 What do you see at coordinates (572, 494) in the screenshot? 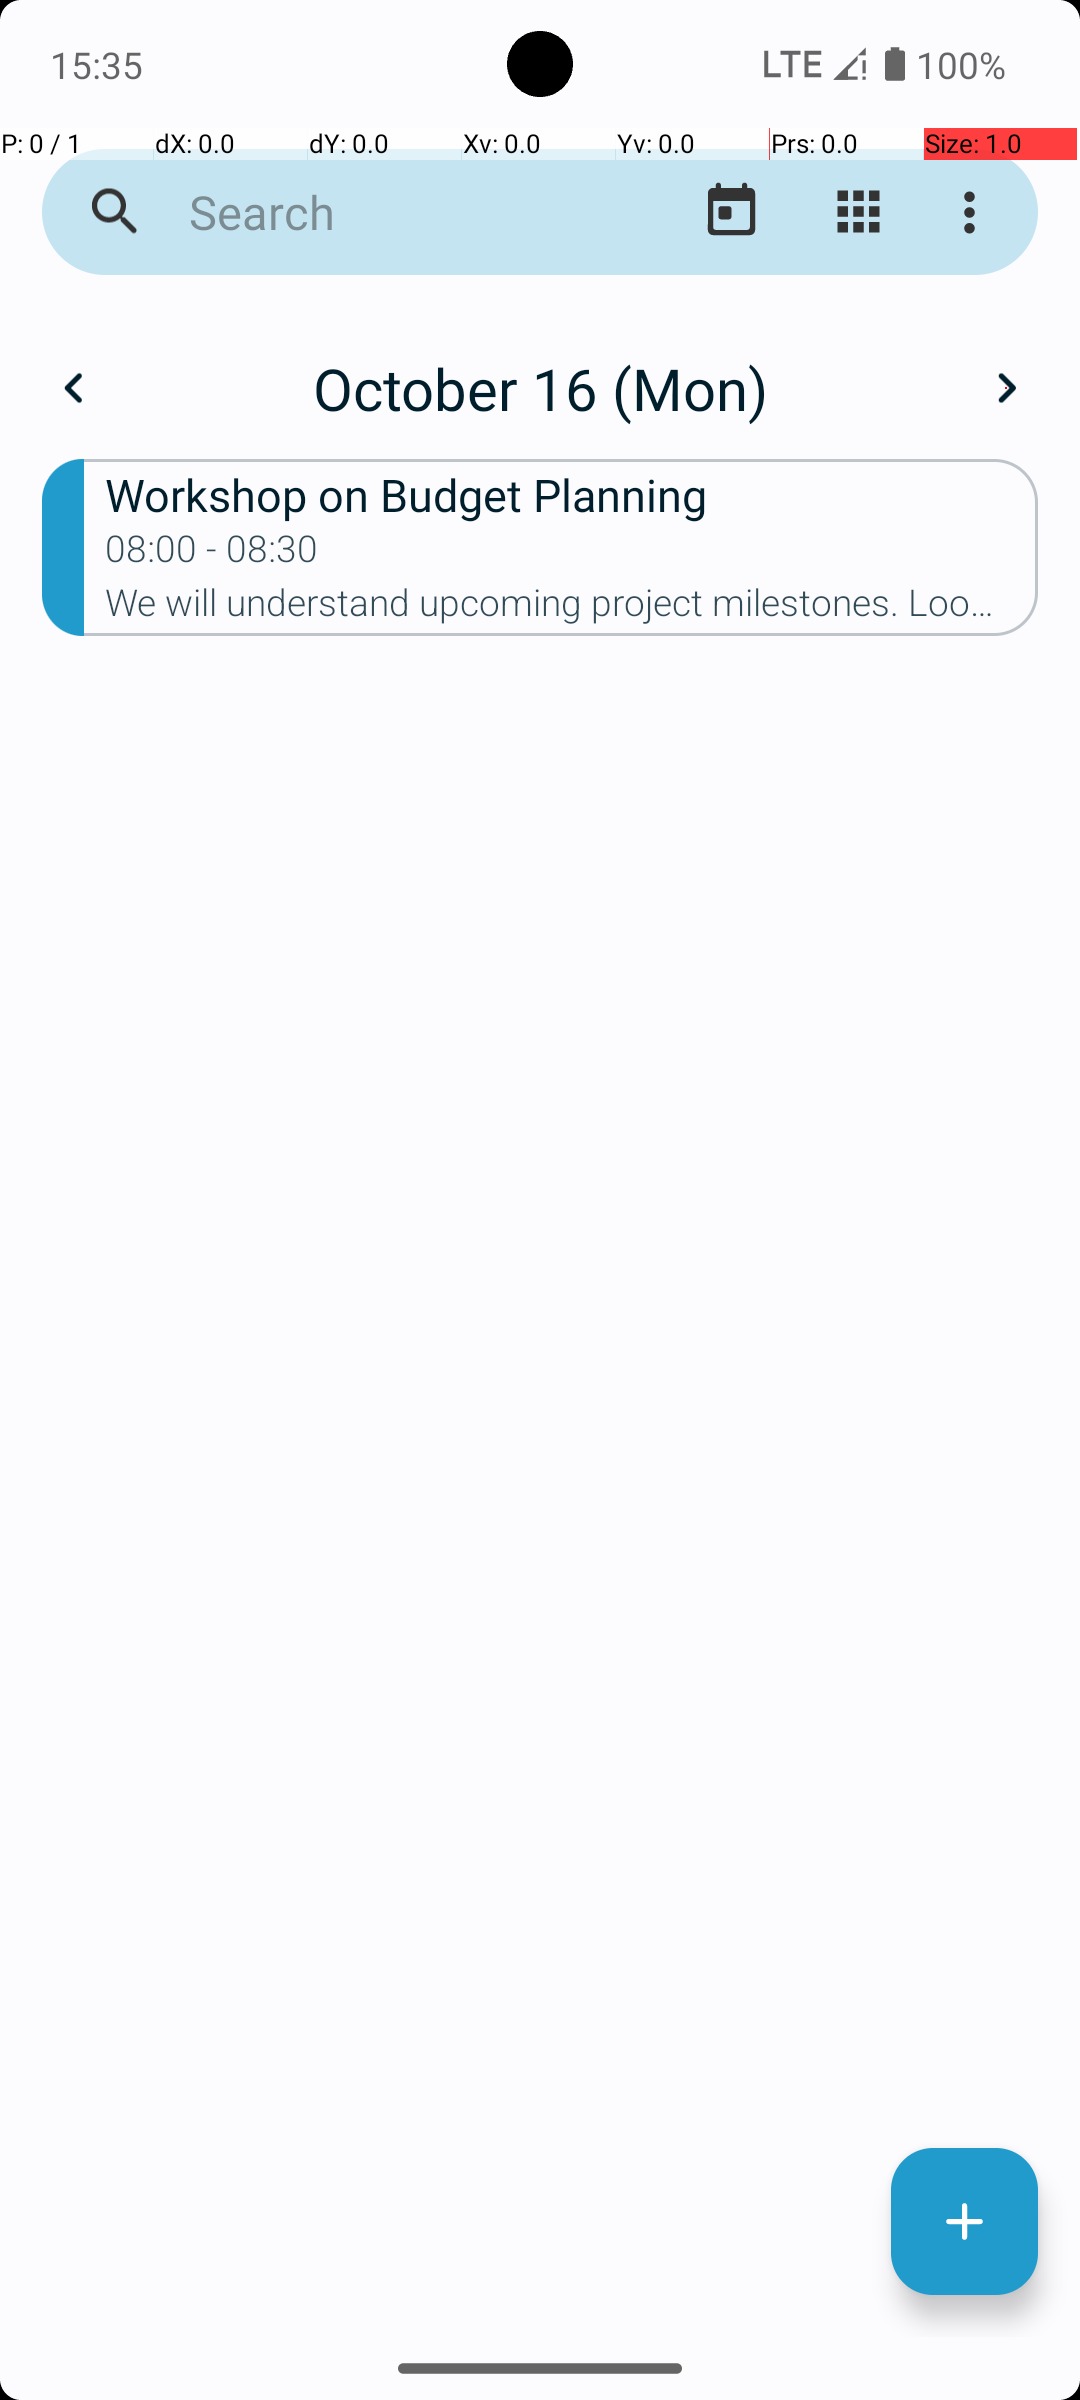
I see `Workshop on Budget Planning` at bounding box center [572, 494].